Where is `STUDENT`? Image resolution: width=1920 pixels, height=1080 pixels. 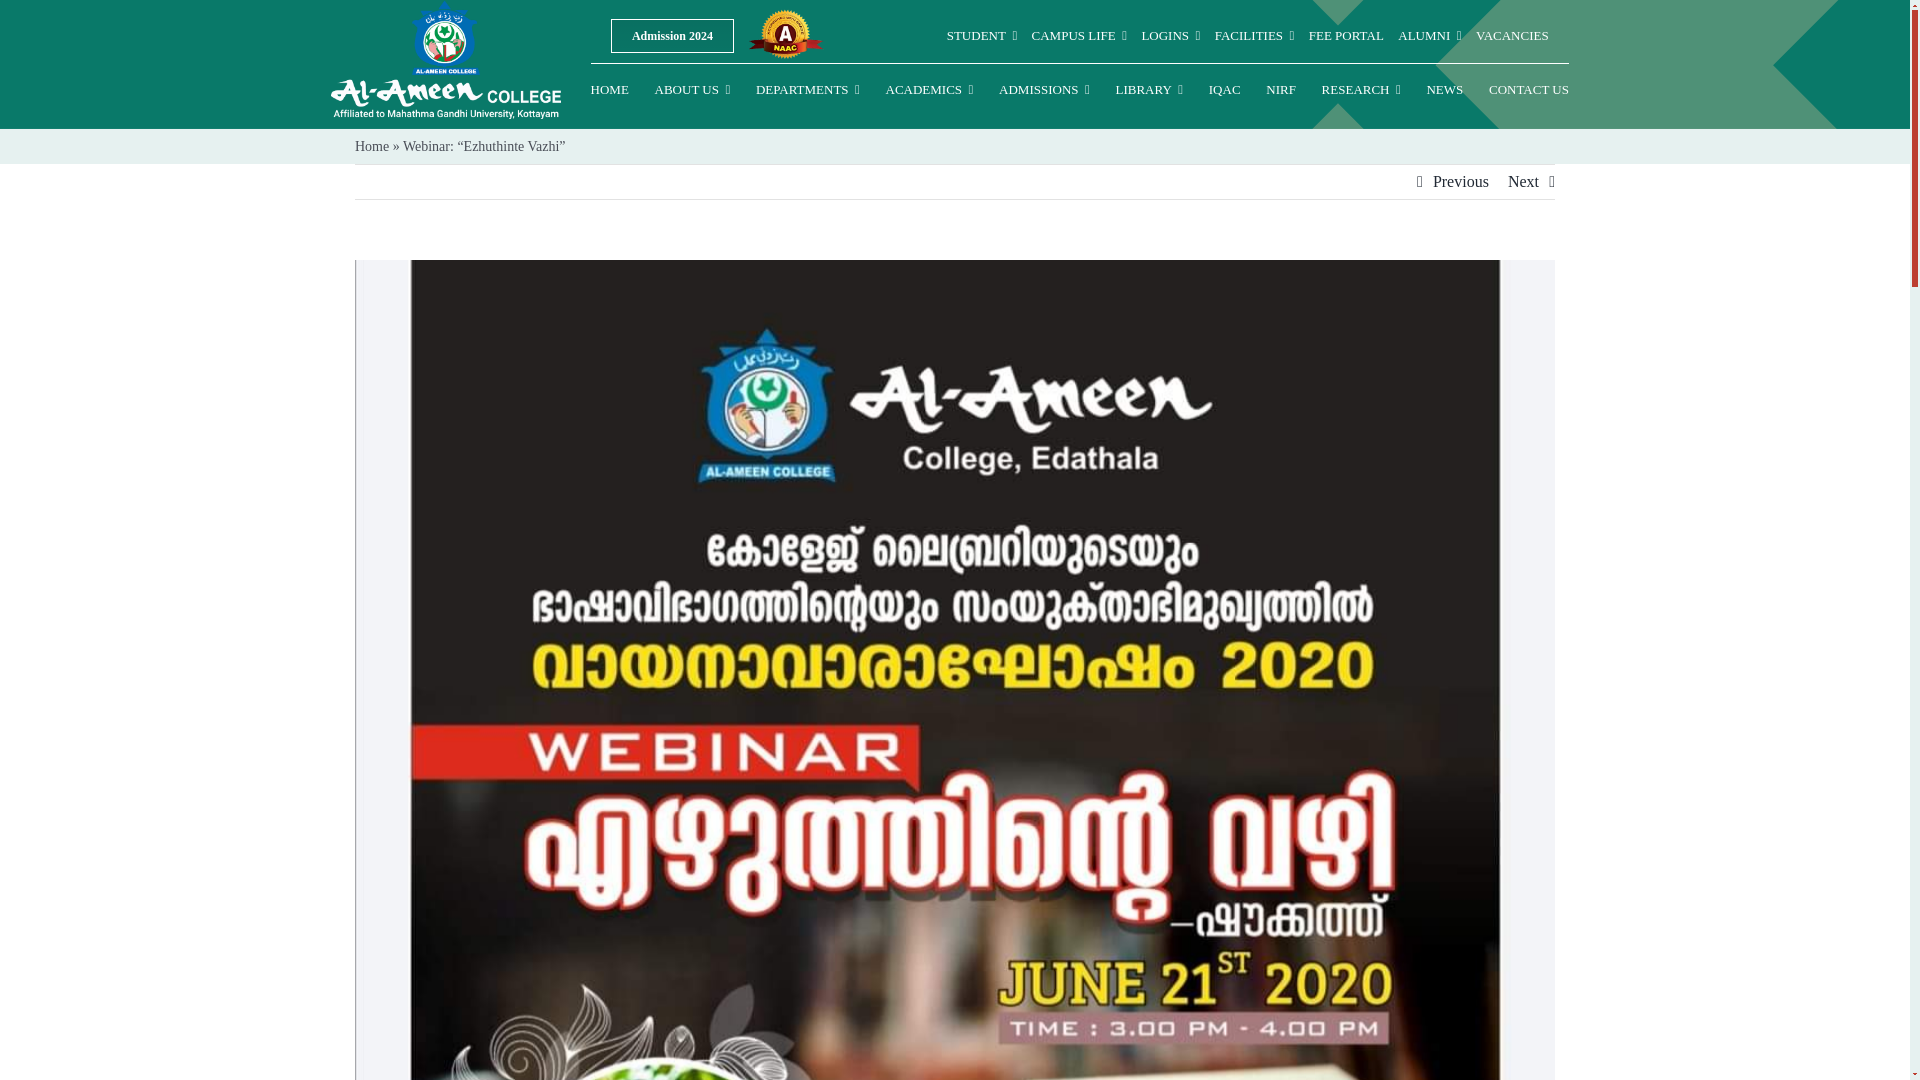
STUDENT is located at coordinates (982, 35).